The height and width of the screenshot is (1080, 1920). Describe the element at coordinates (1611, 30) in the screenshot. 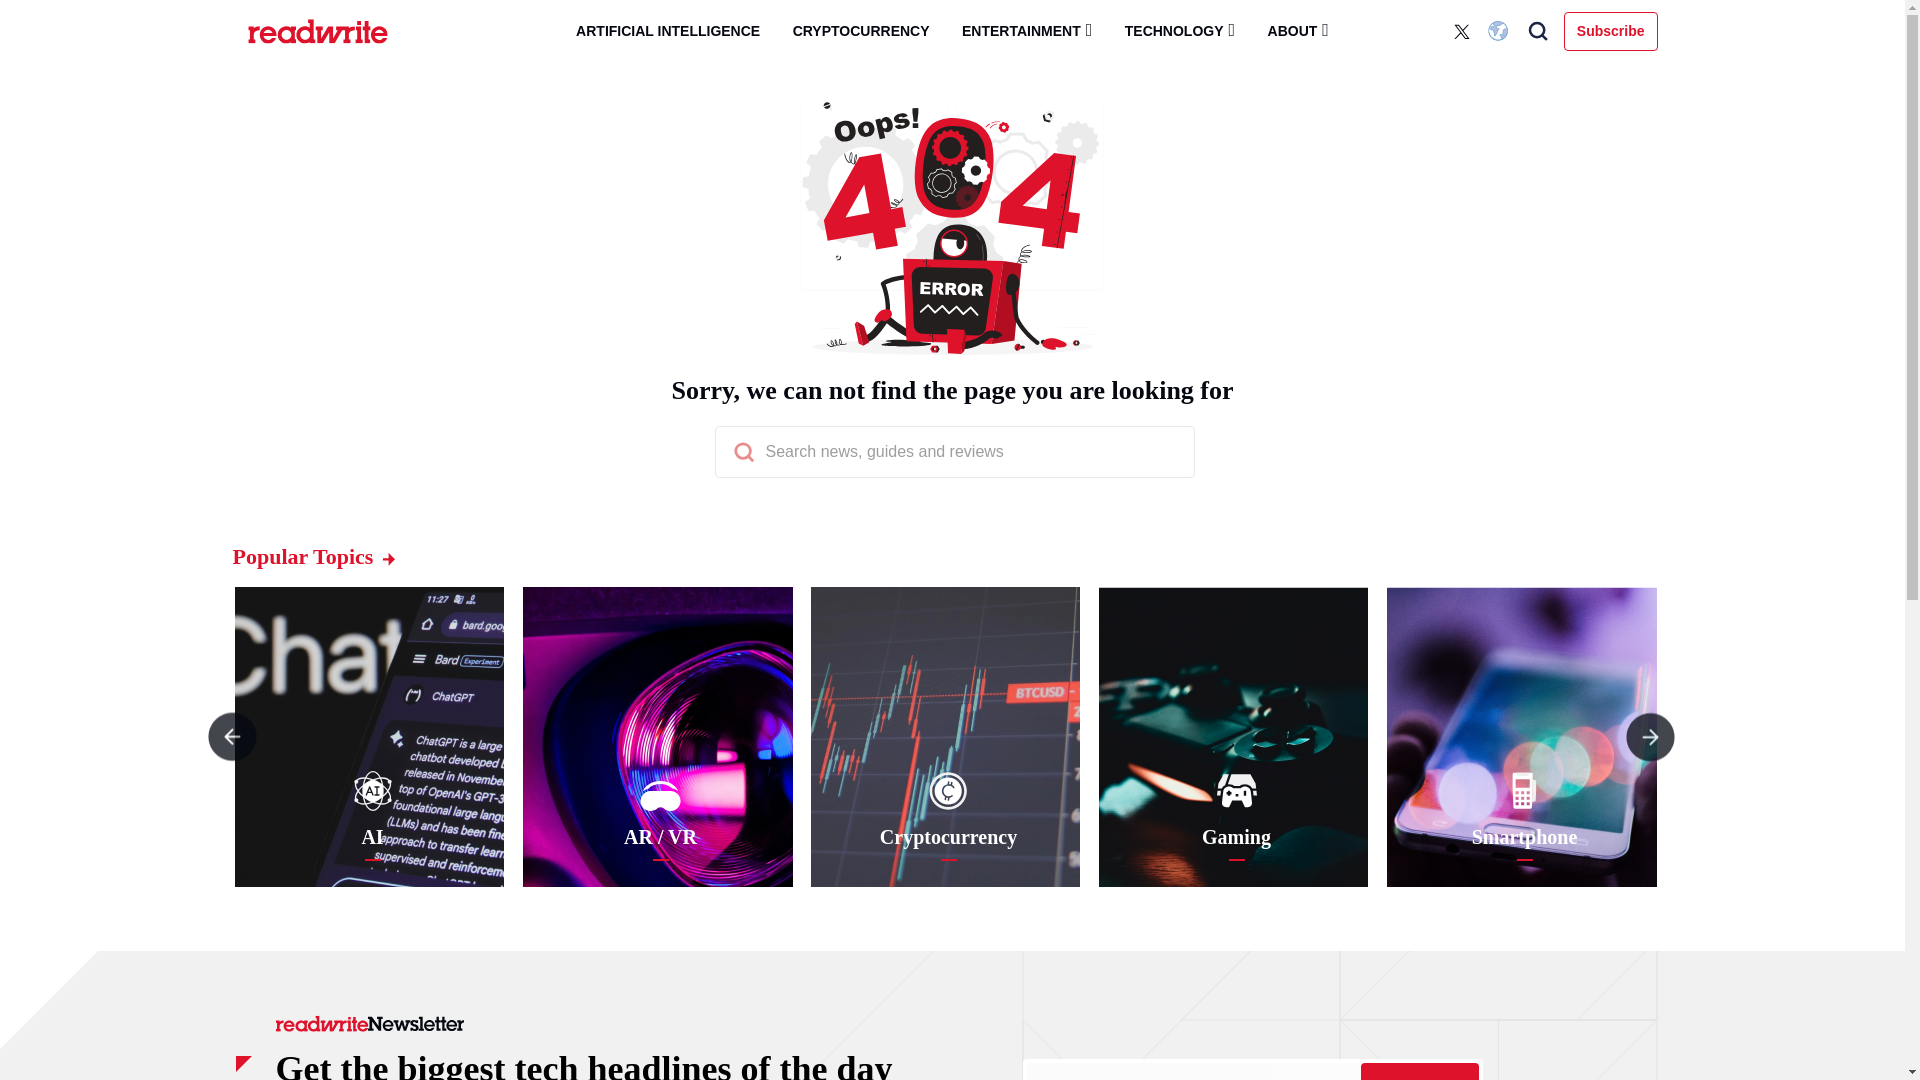

I see `Subscribe` at that location.